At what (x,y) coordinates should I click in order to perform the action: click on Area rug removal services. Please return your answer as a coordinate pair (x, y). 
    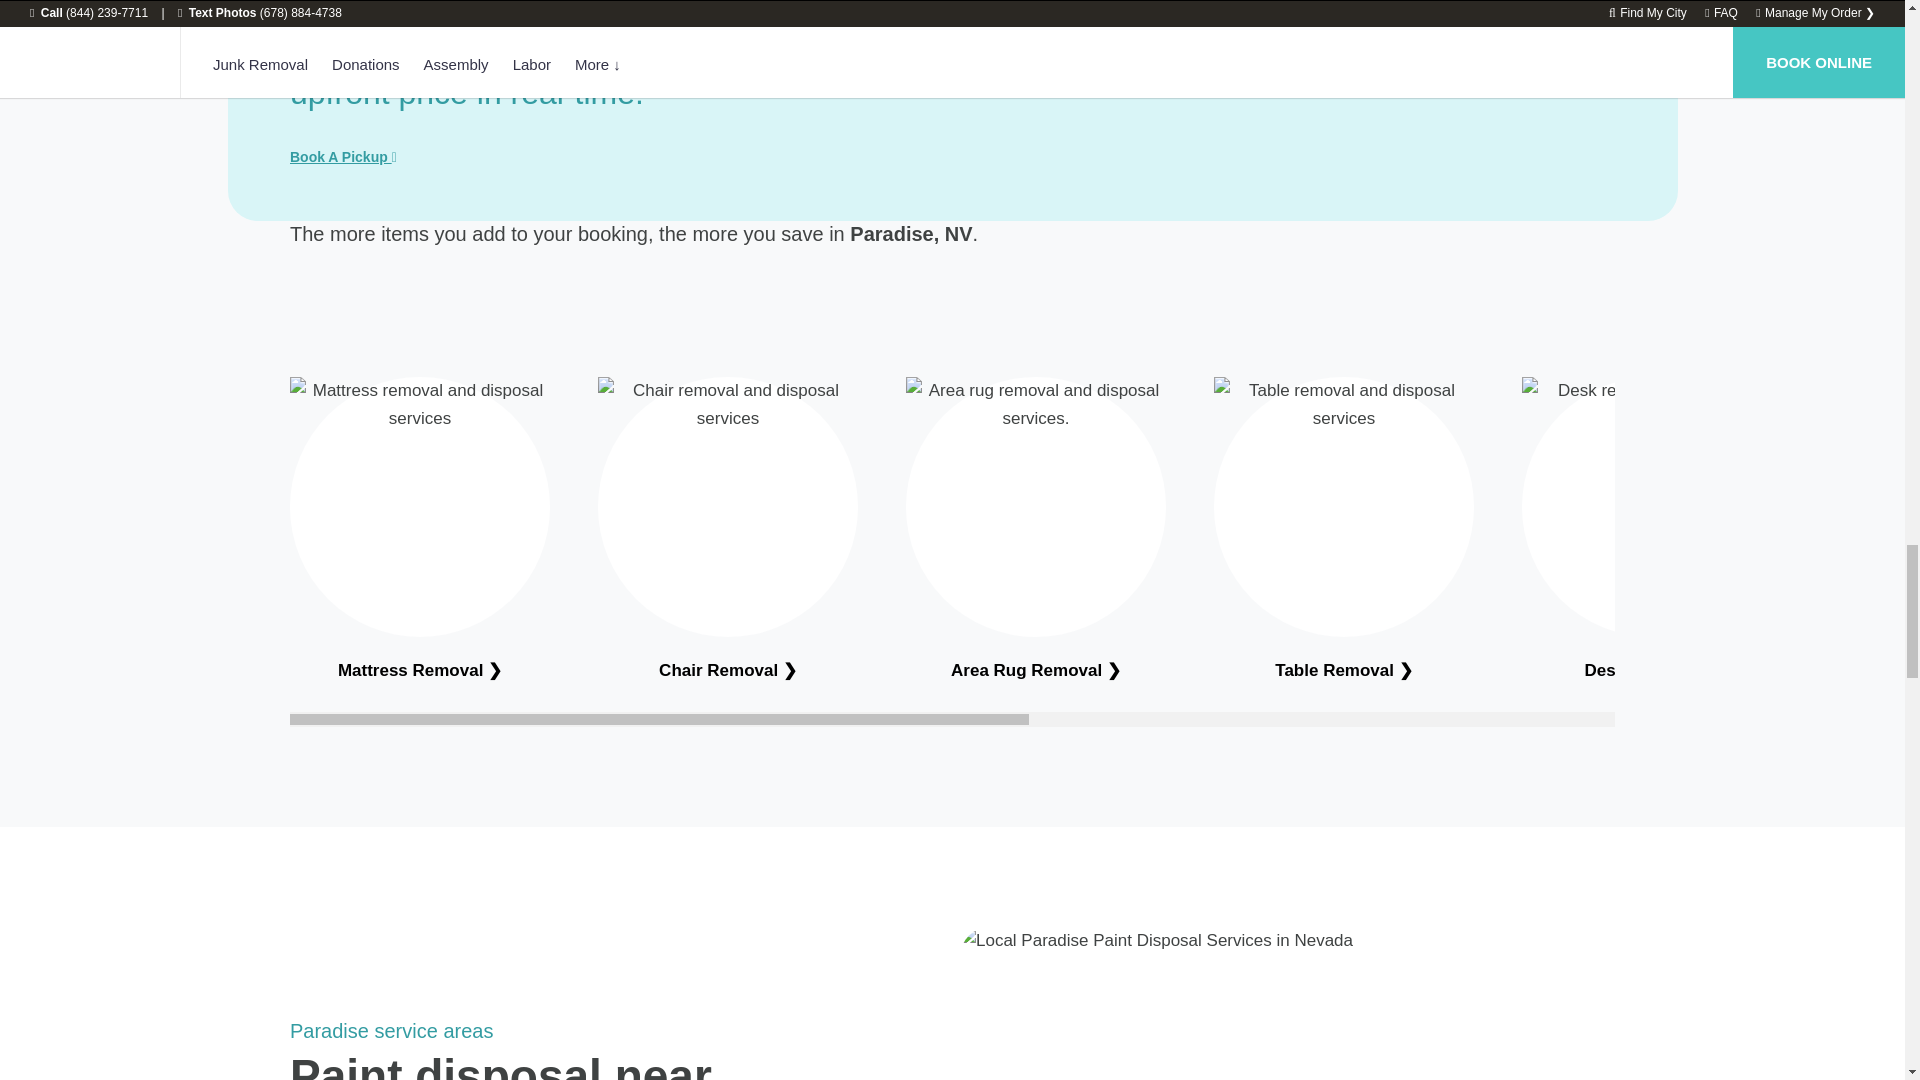
    Looking at the image, I should click on (1036, 670).